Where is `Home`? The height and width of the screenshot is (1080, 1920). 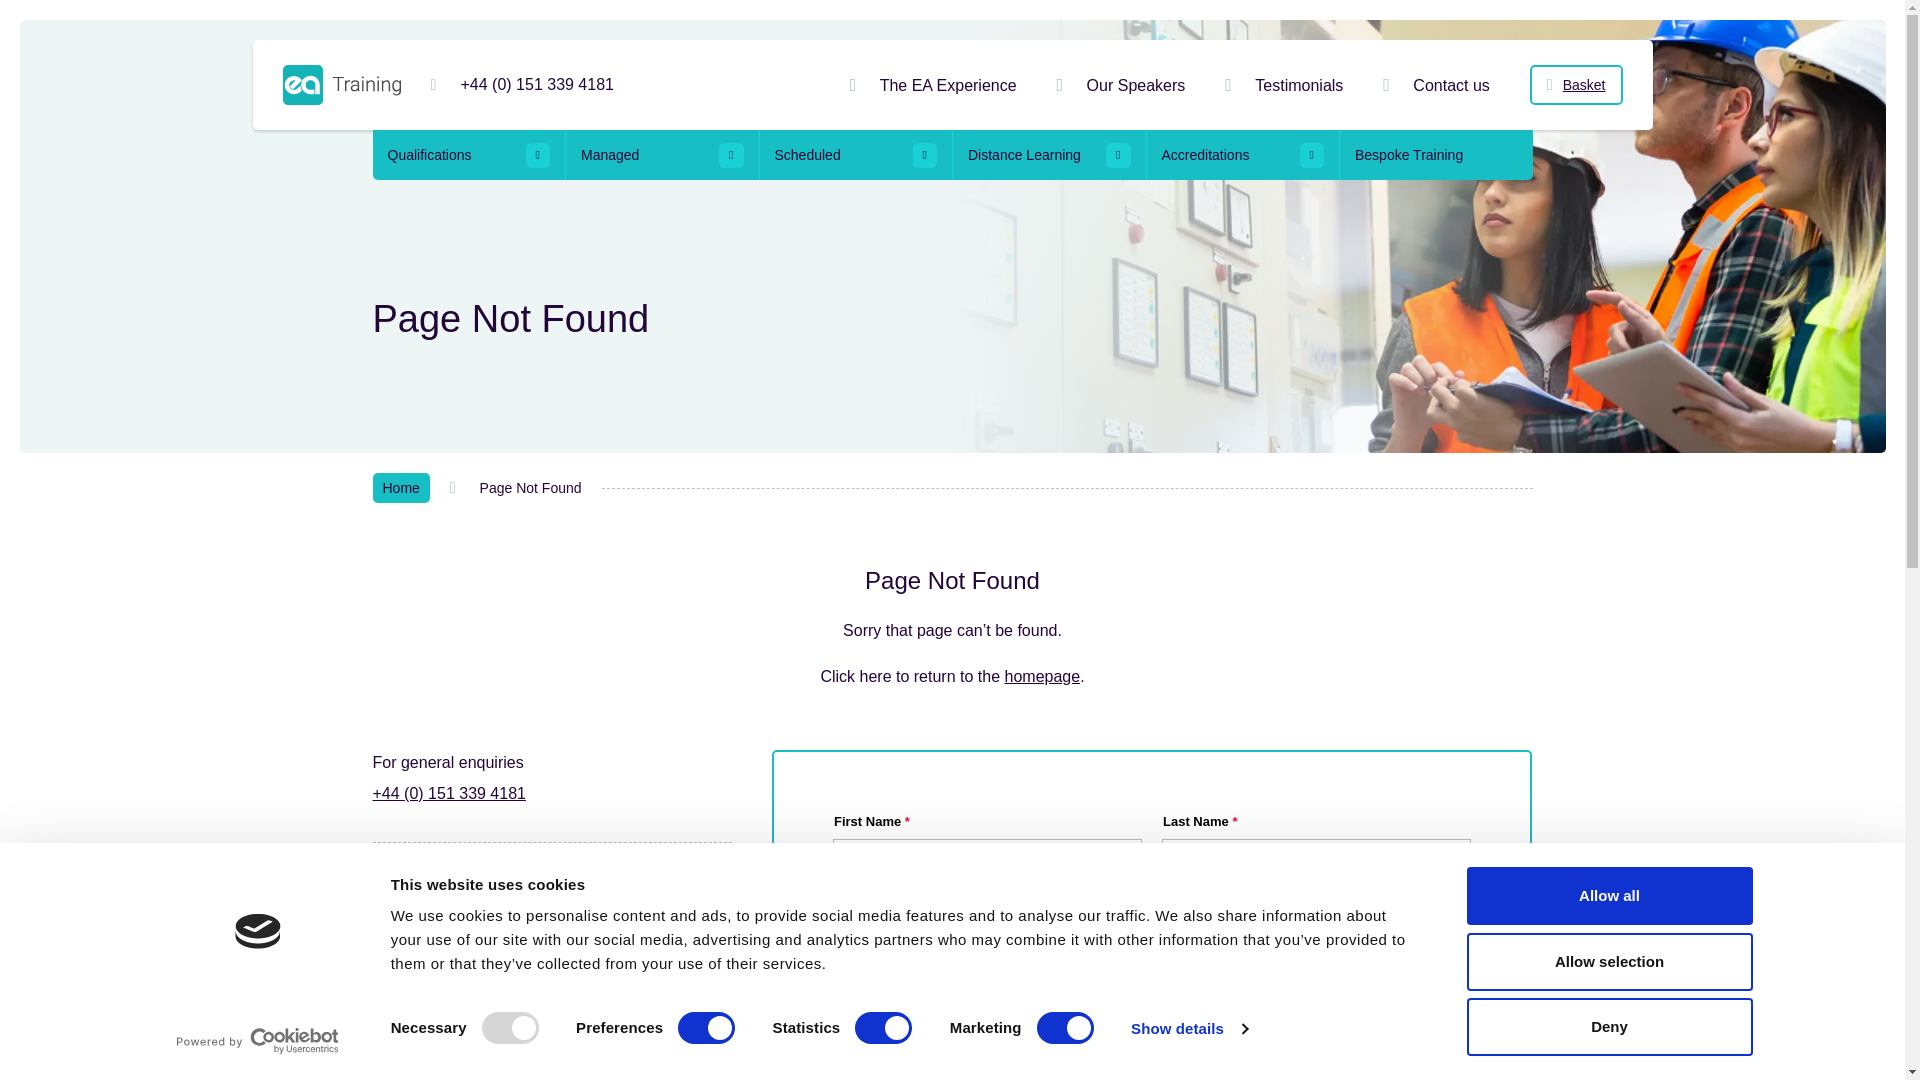 Home is located at coordinates (1042, 676).